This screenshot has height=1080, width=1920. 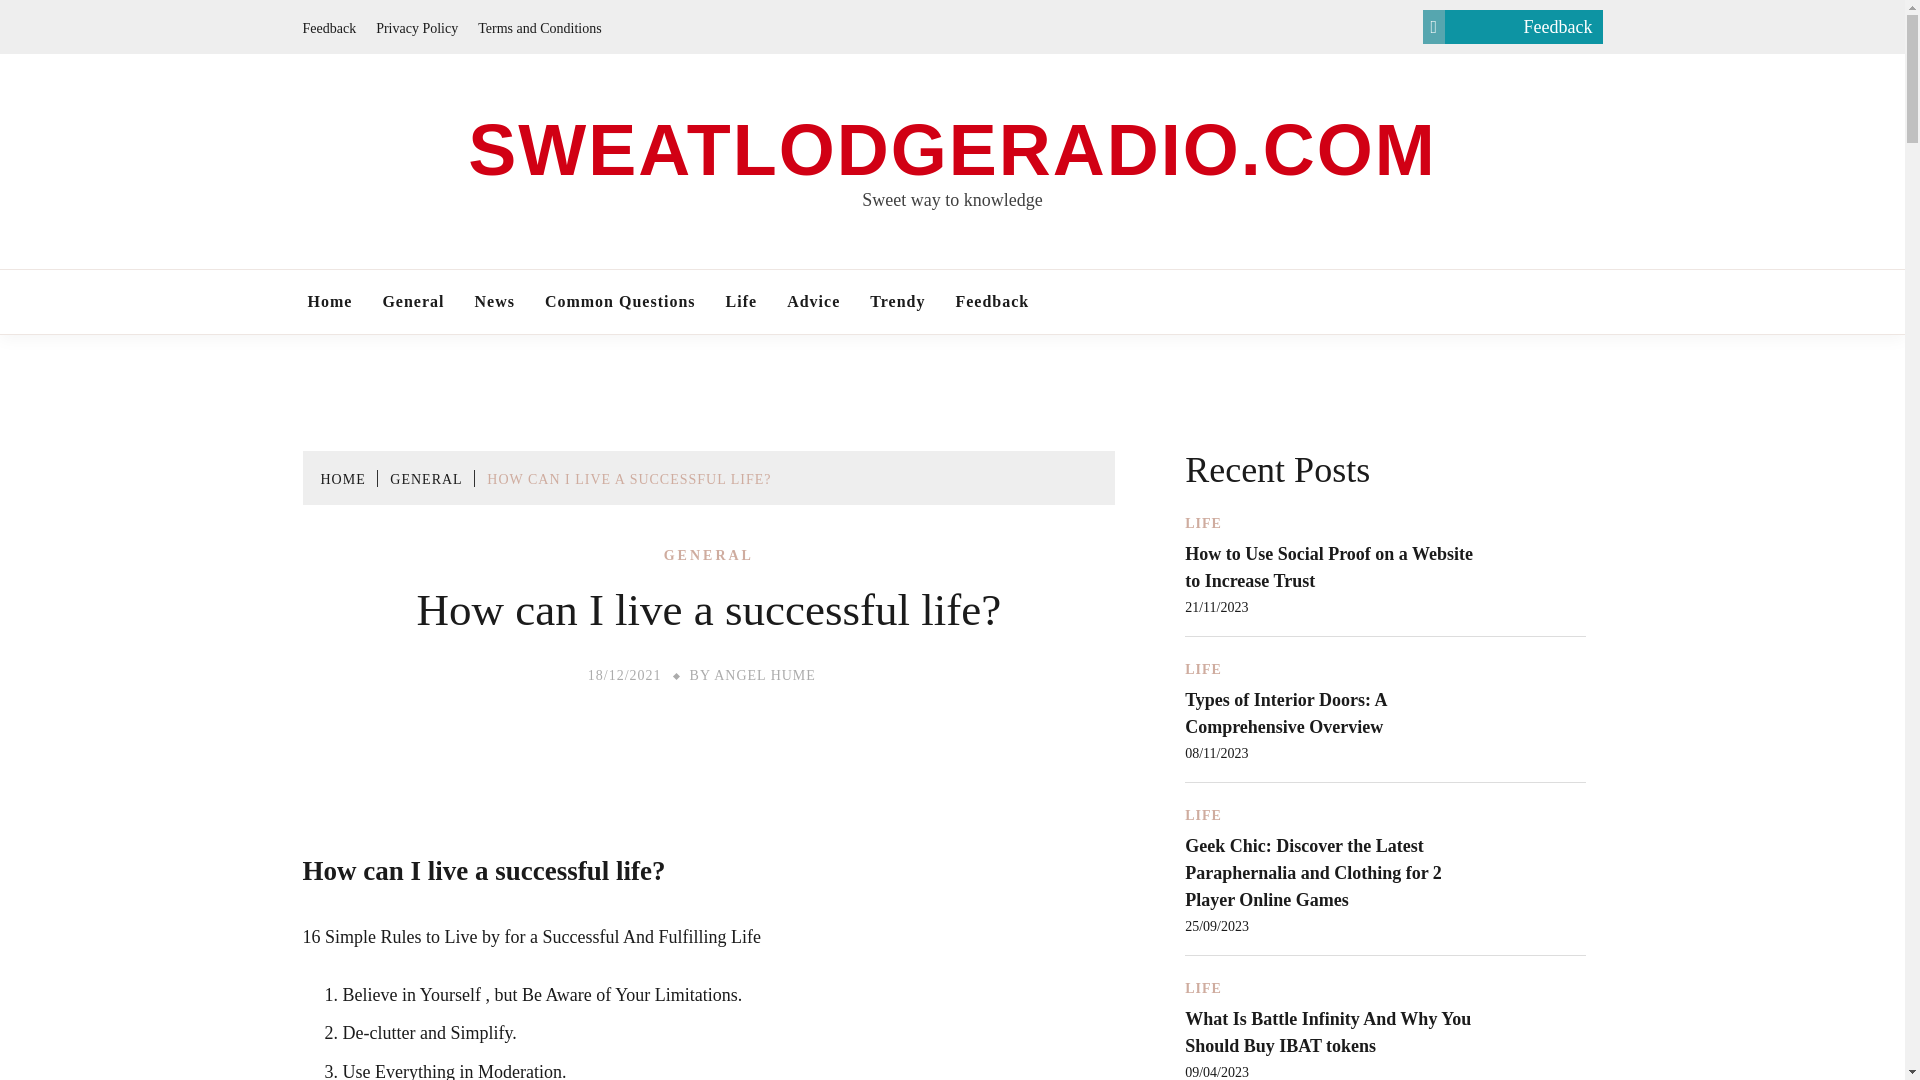 I want to click on Terms and Conditions, so click(x=539, y=27).